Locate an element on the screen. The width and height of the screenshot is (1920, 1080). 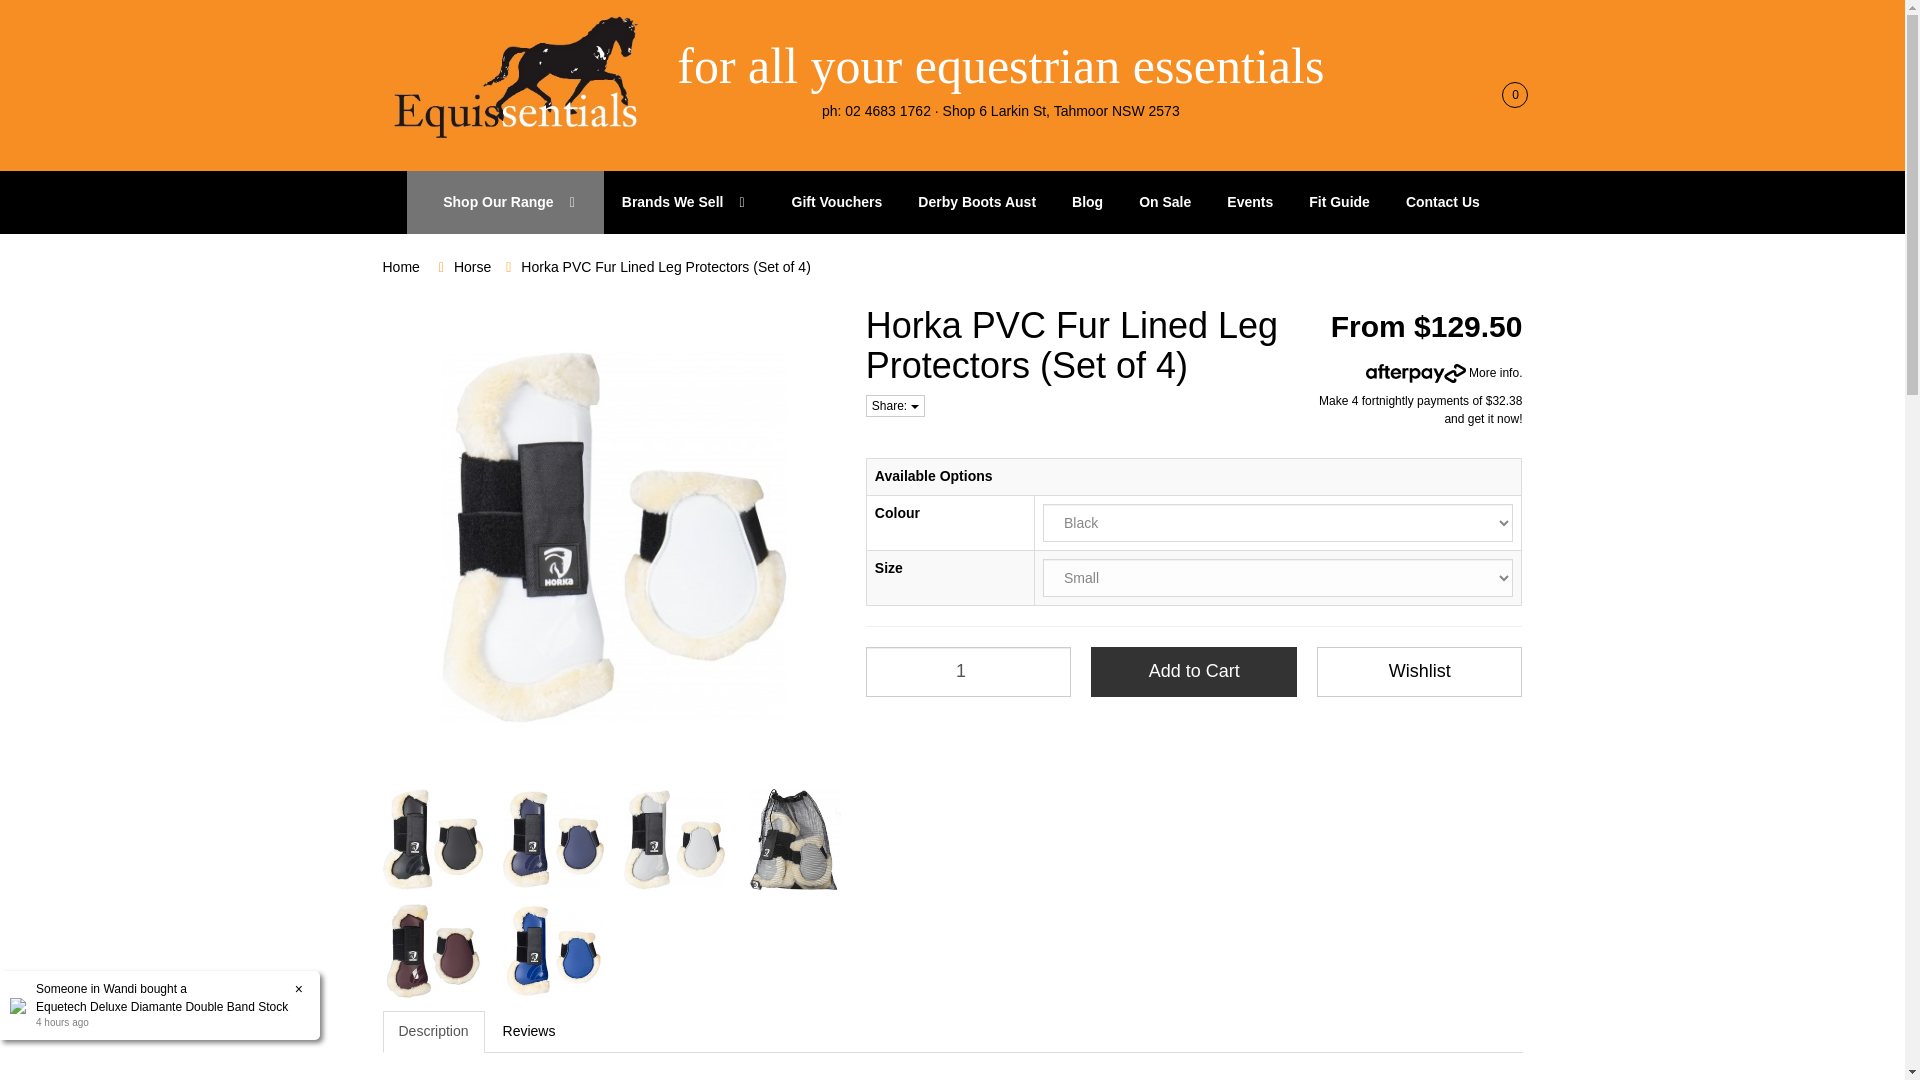
Shop Our Range is located at coordinates (506, 202).